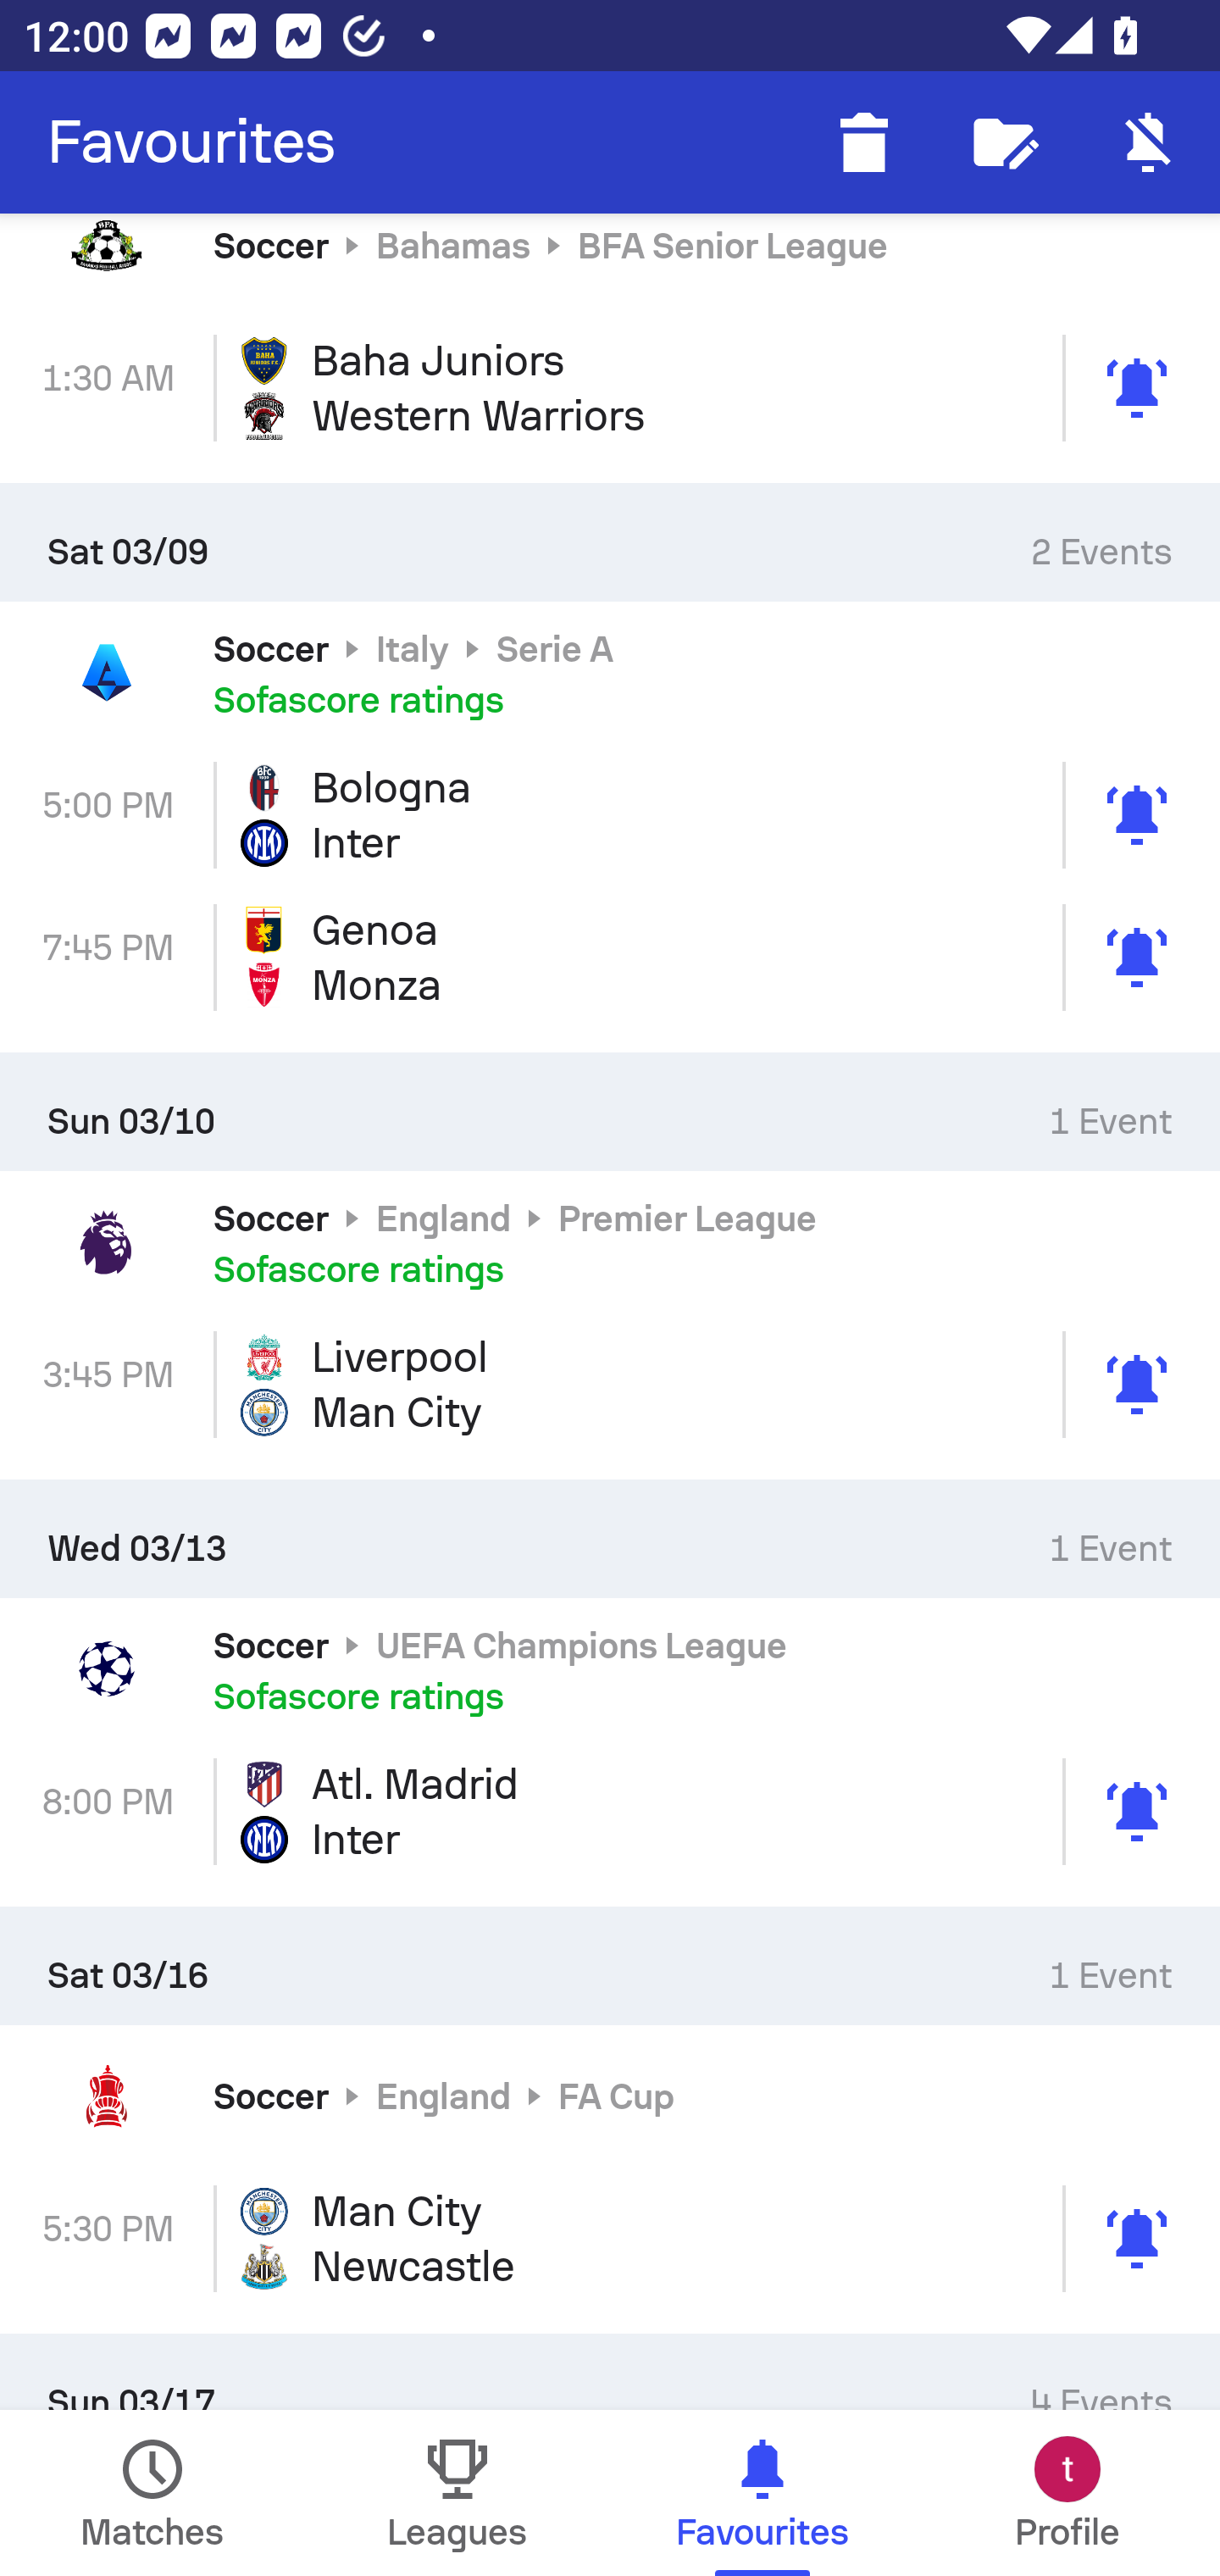 The image size is (1220, 2576). Describe the element at coordinates (610, 1537) in the screenshot. I see `Wed 03/13 1 Event` at that location.